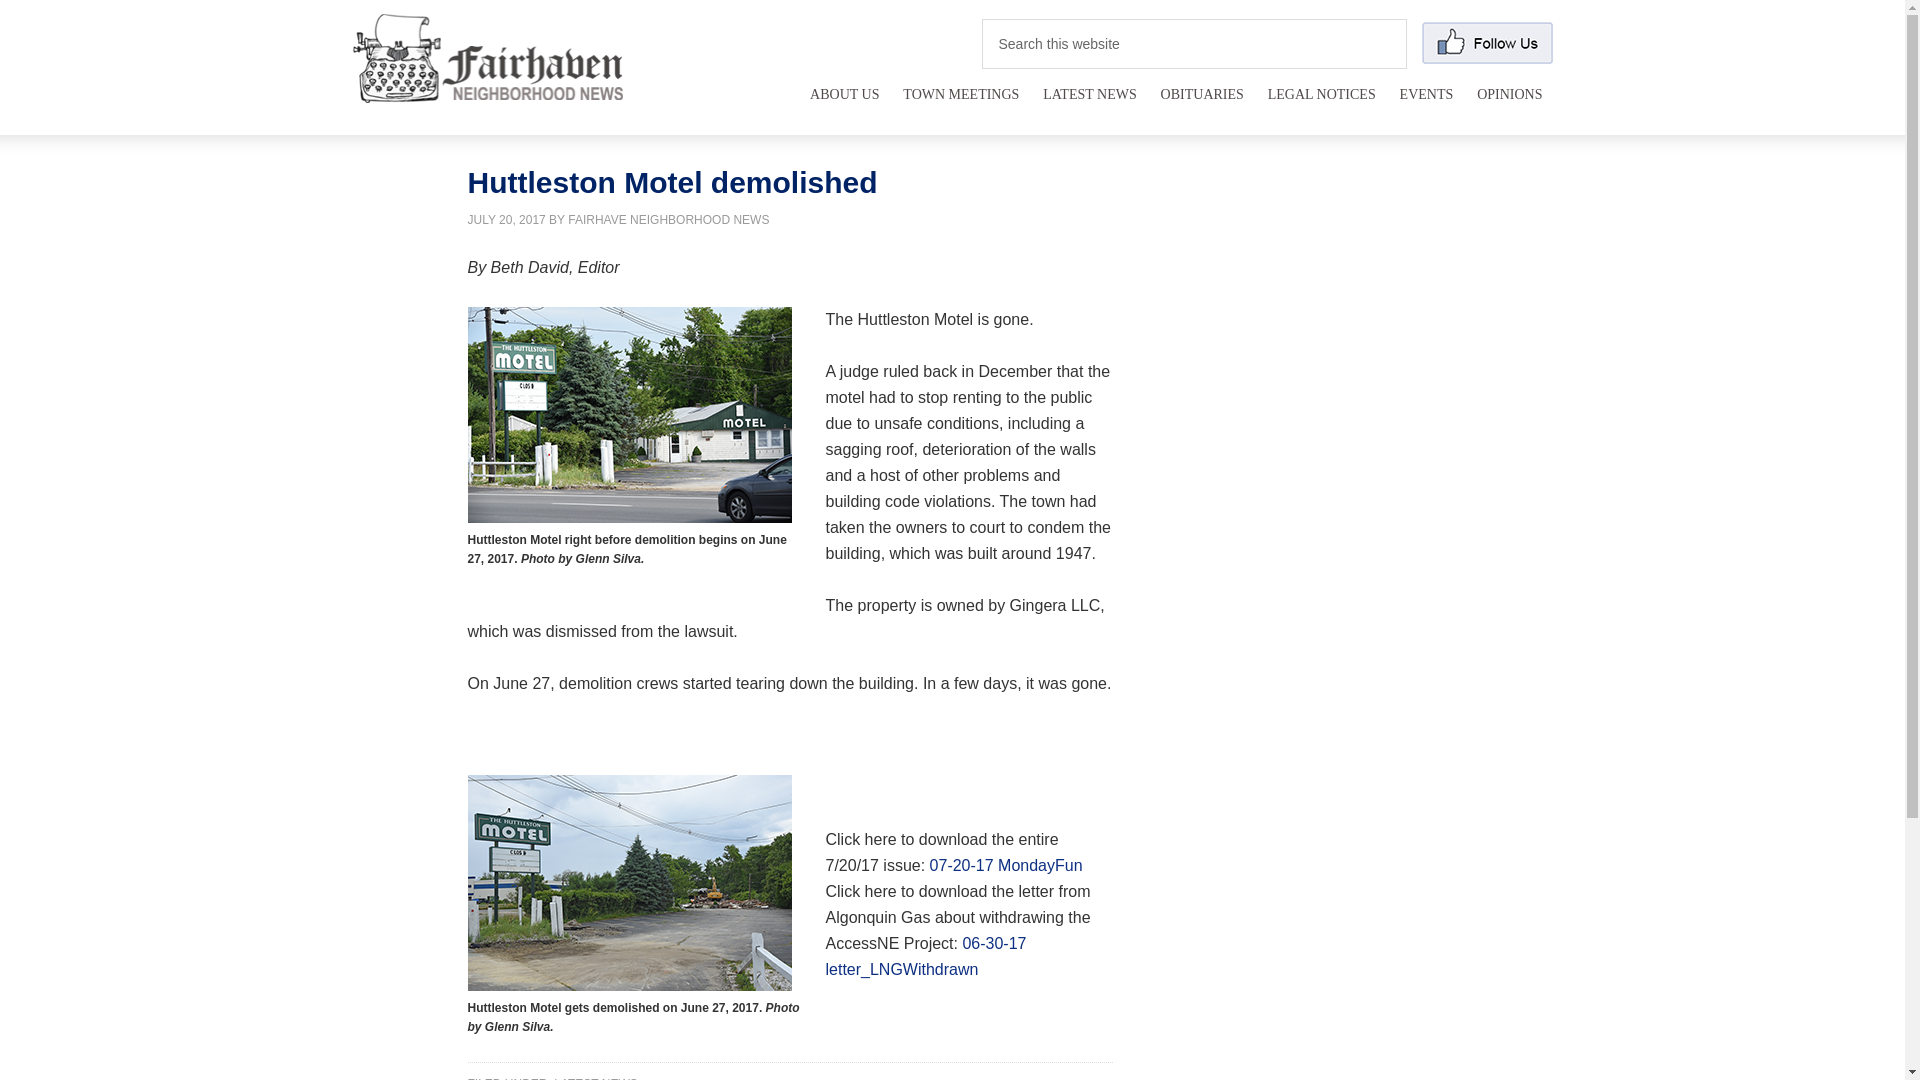 The image size is (1920, 1080). What do you see at coordinates (844, 106) in the screenshot?
I see `ABOUT US` at bounding box center [844, 106].